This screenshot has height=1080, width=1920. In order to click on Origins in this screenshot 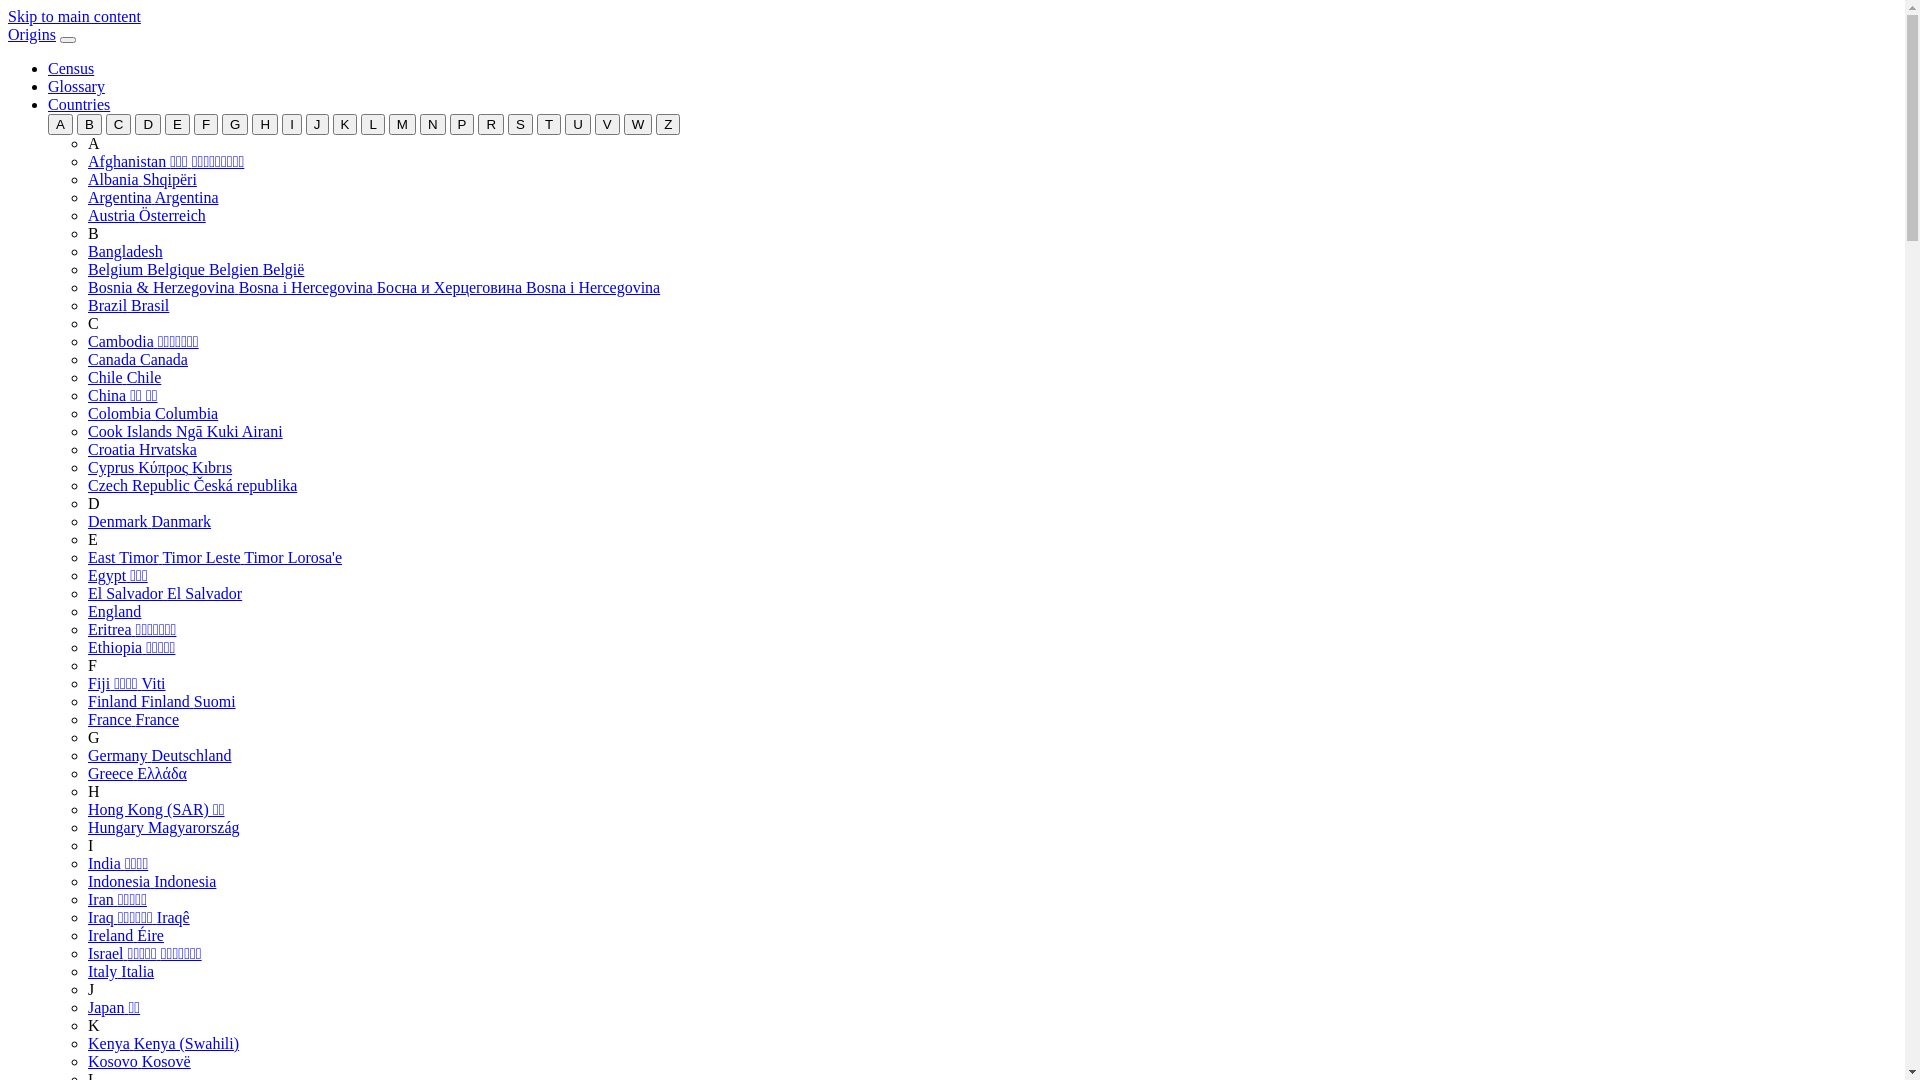, I will do `click(32, 34)`.